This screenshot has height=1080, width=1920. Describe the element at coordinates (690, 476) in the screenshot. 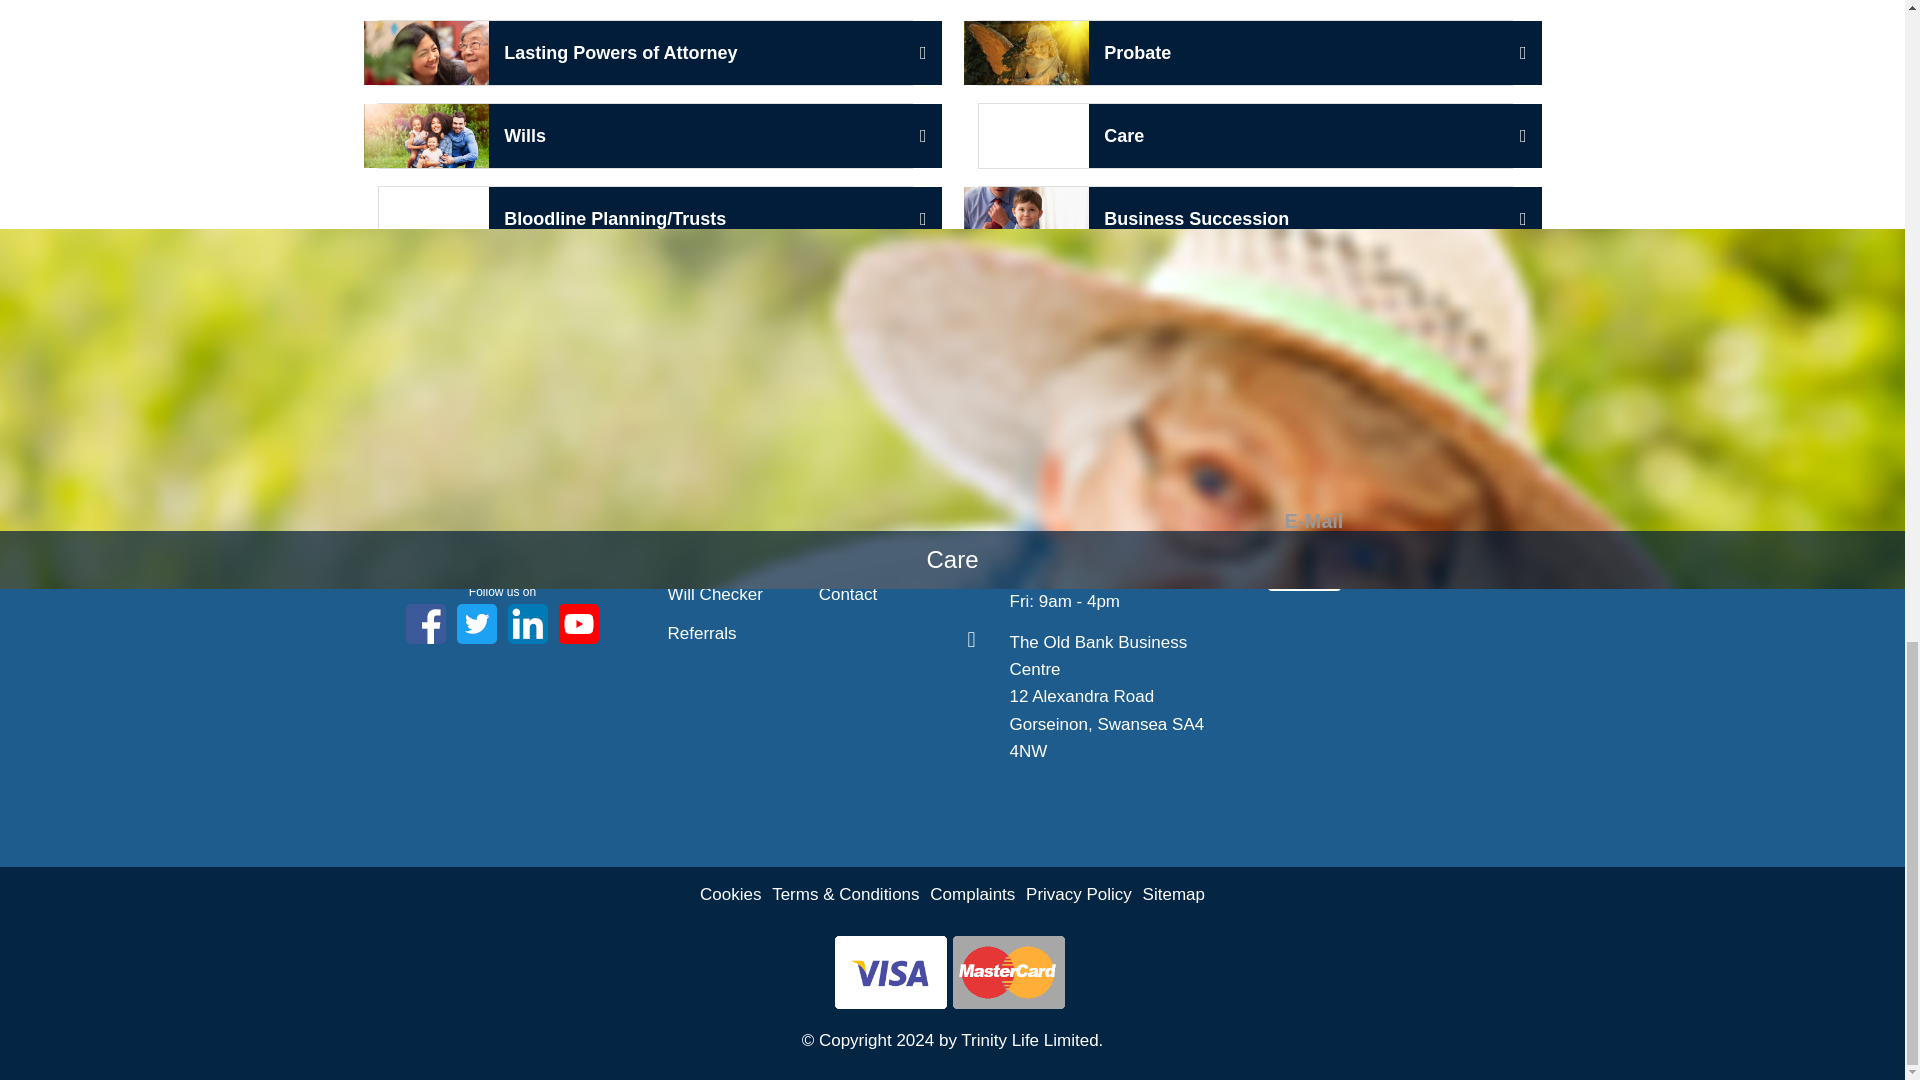

I see `Probate` at that location.